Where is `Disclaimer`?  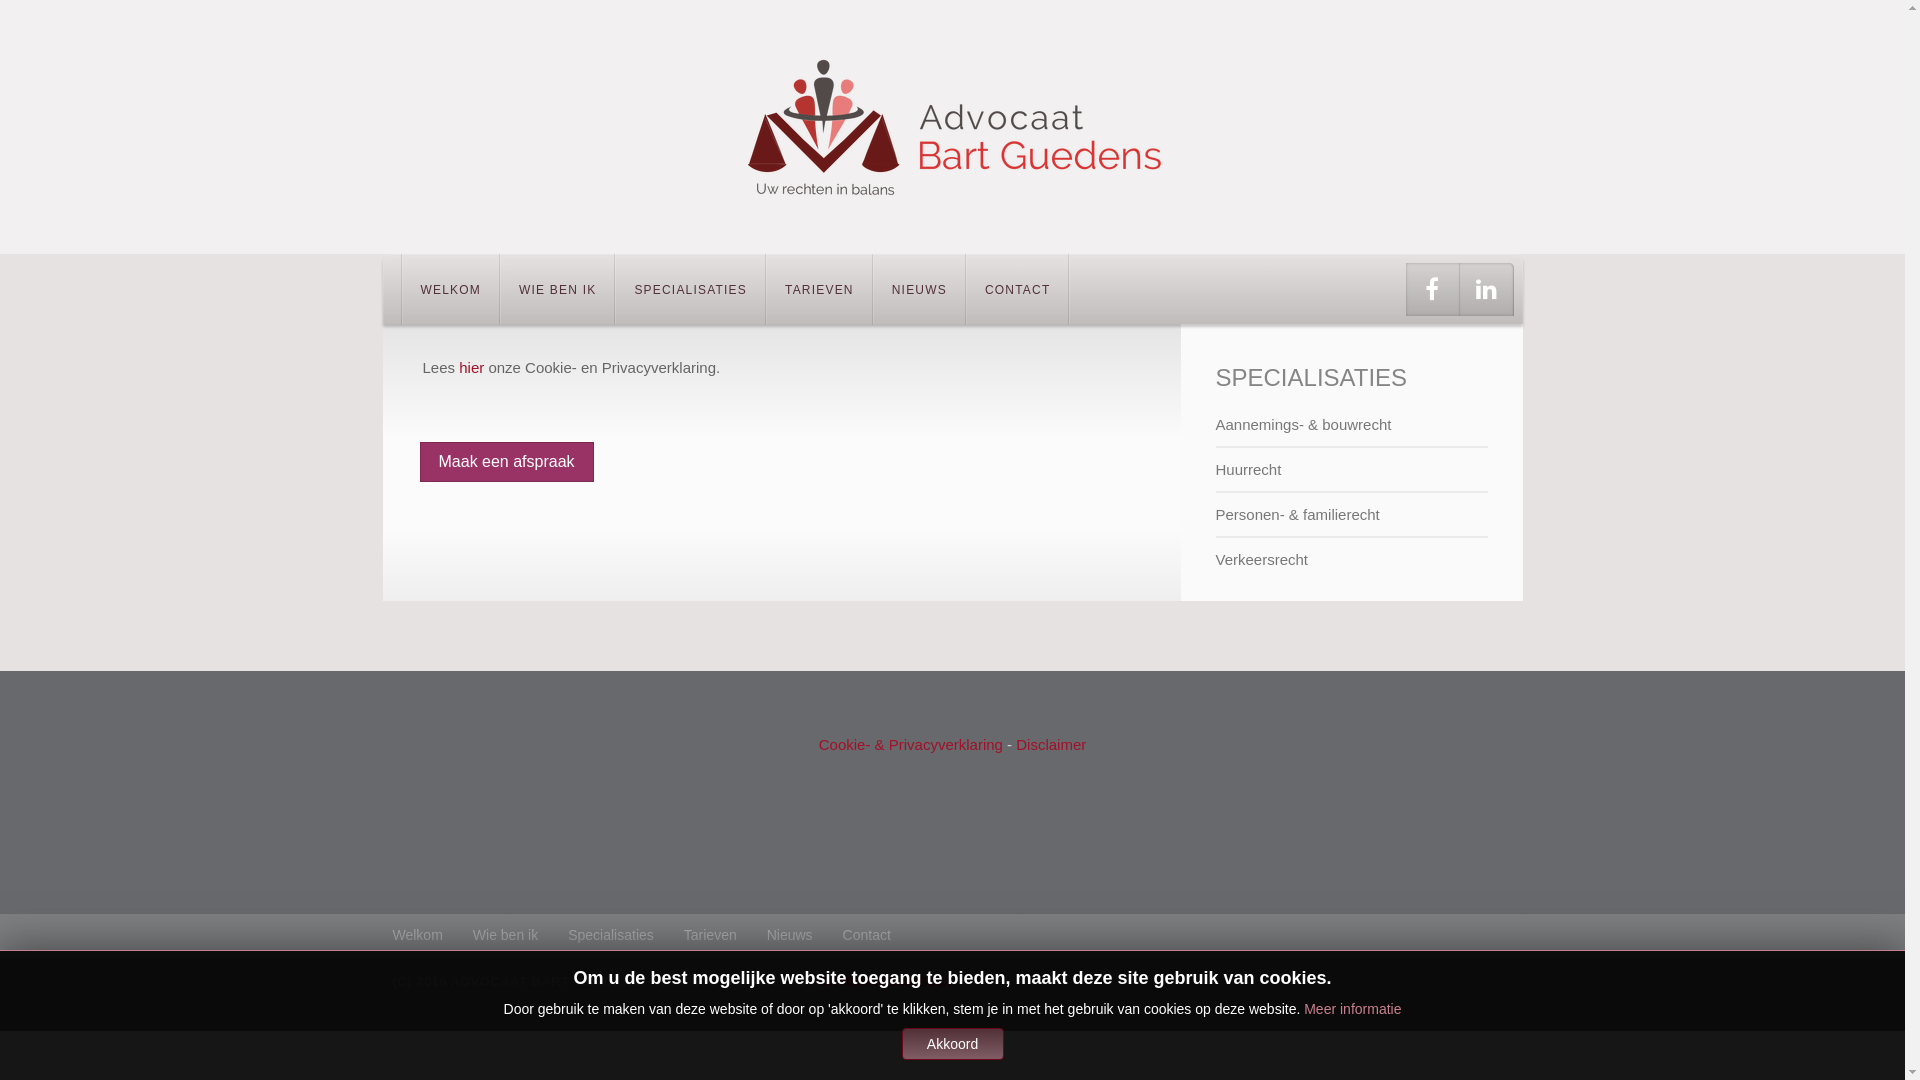 Disclaimer is located at coordinates (1051, 744).